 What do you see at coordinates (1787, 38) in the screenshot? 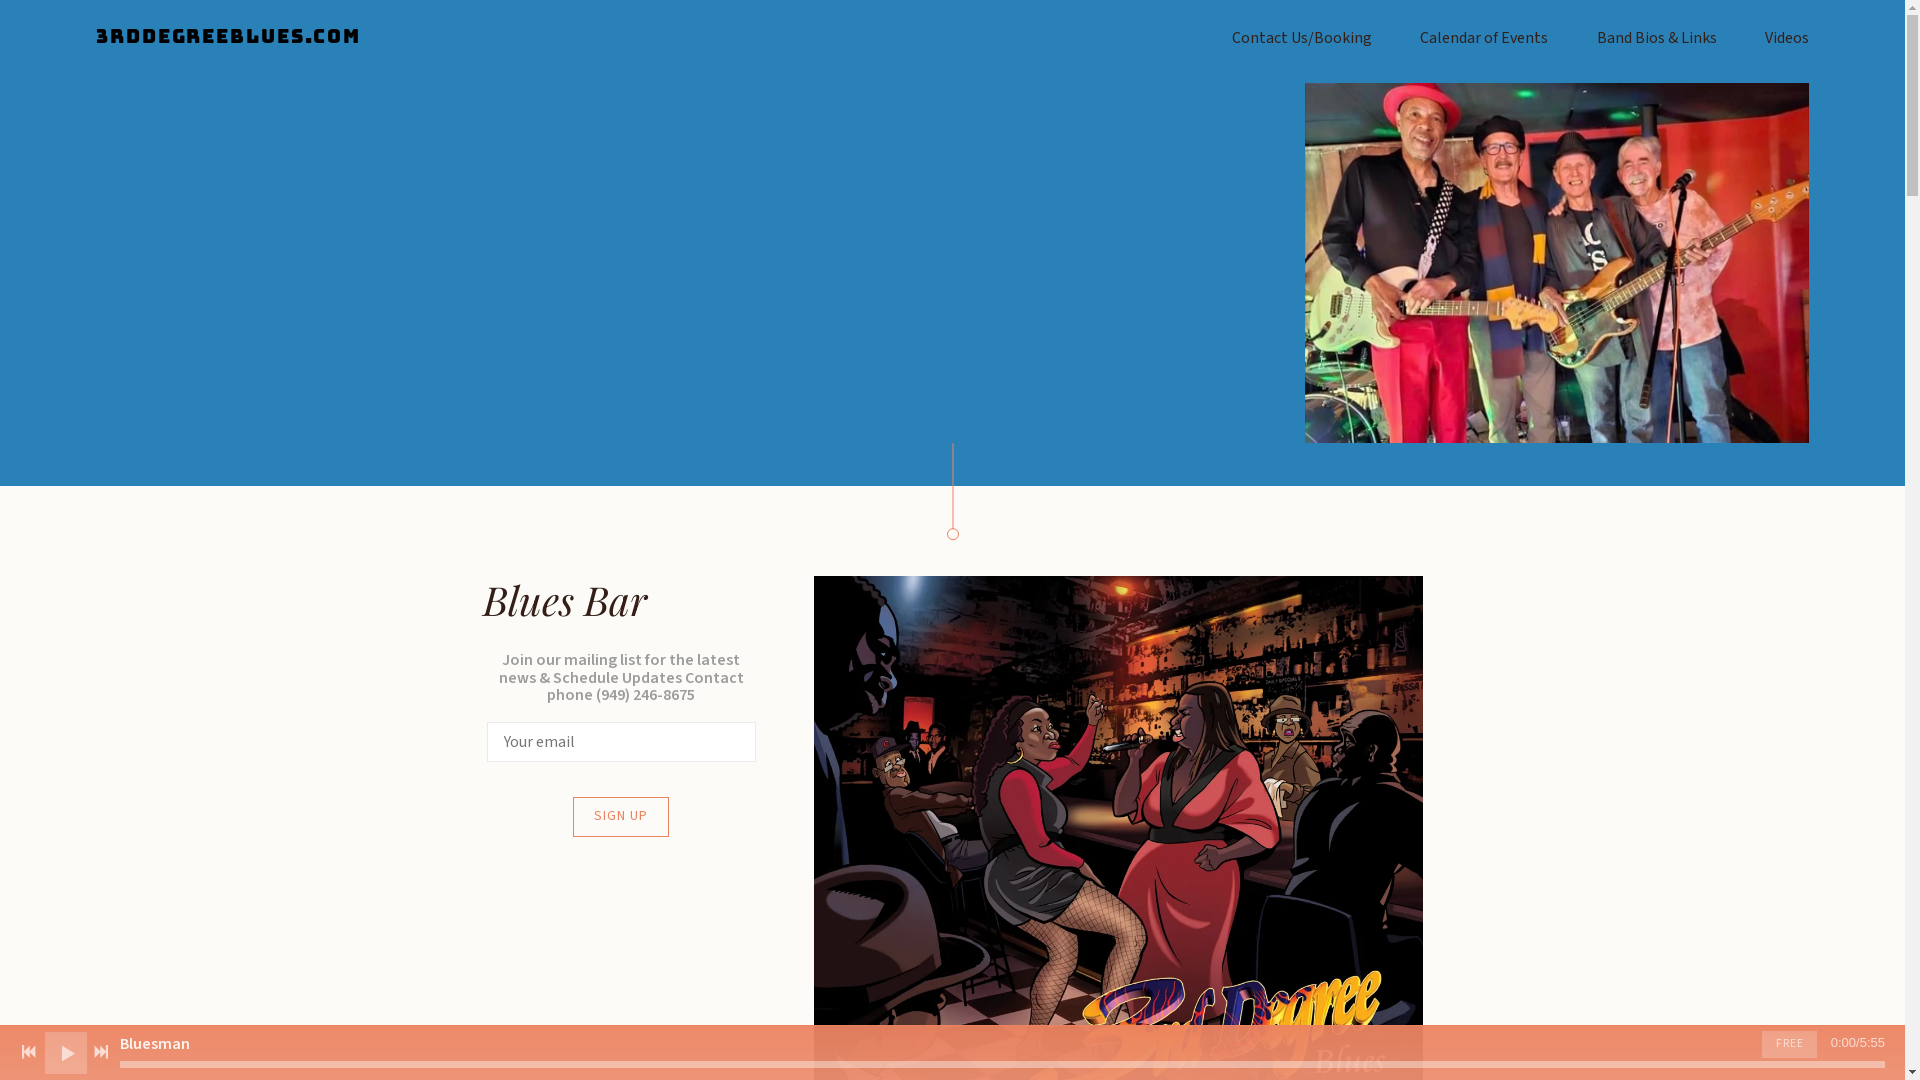
I see `Videos` at bounding box center [1787, 38].